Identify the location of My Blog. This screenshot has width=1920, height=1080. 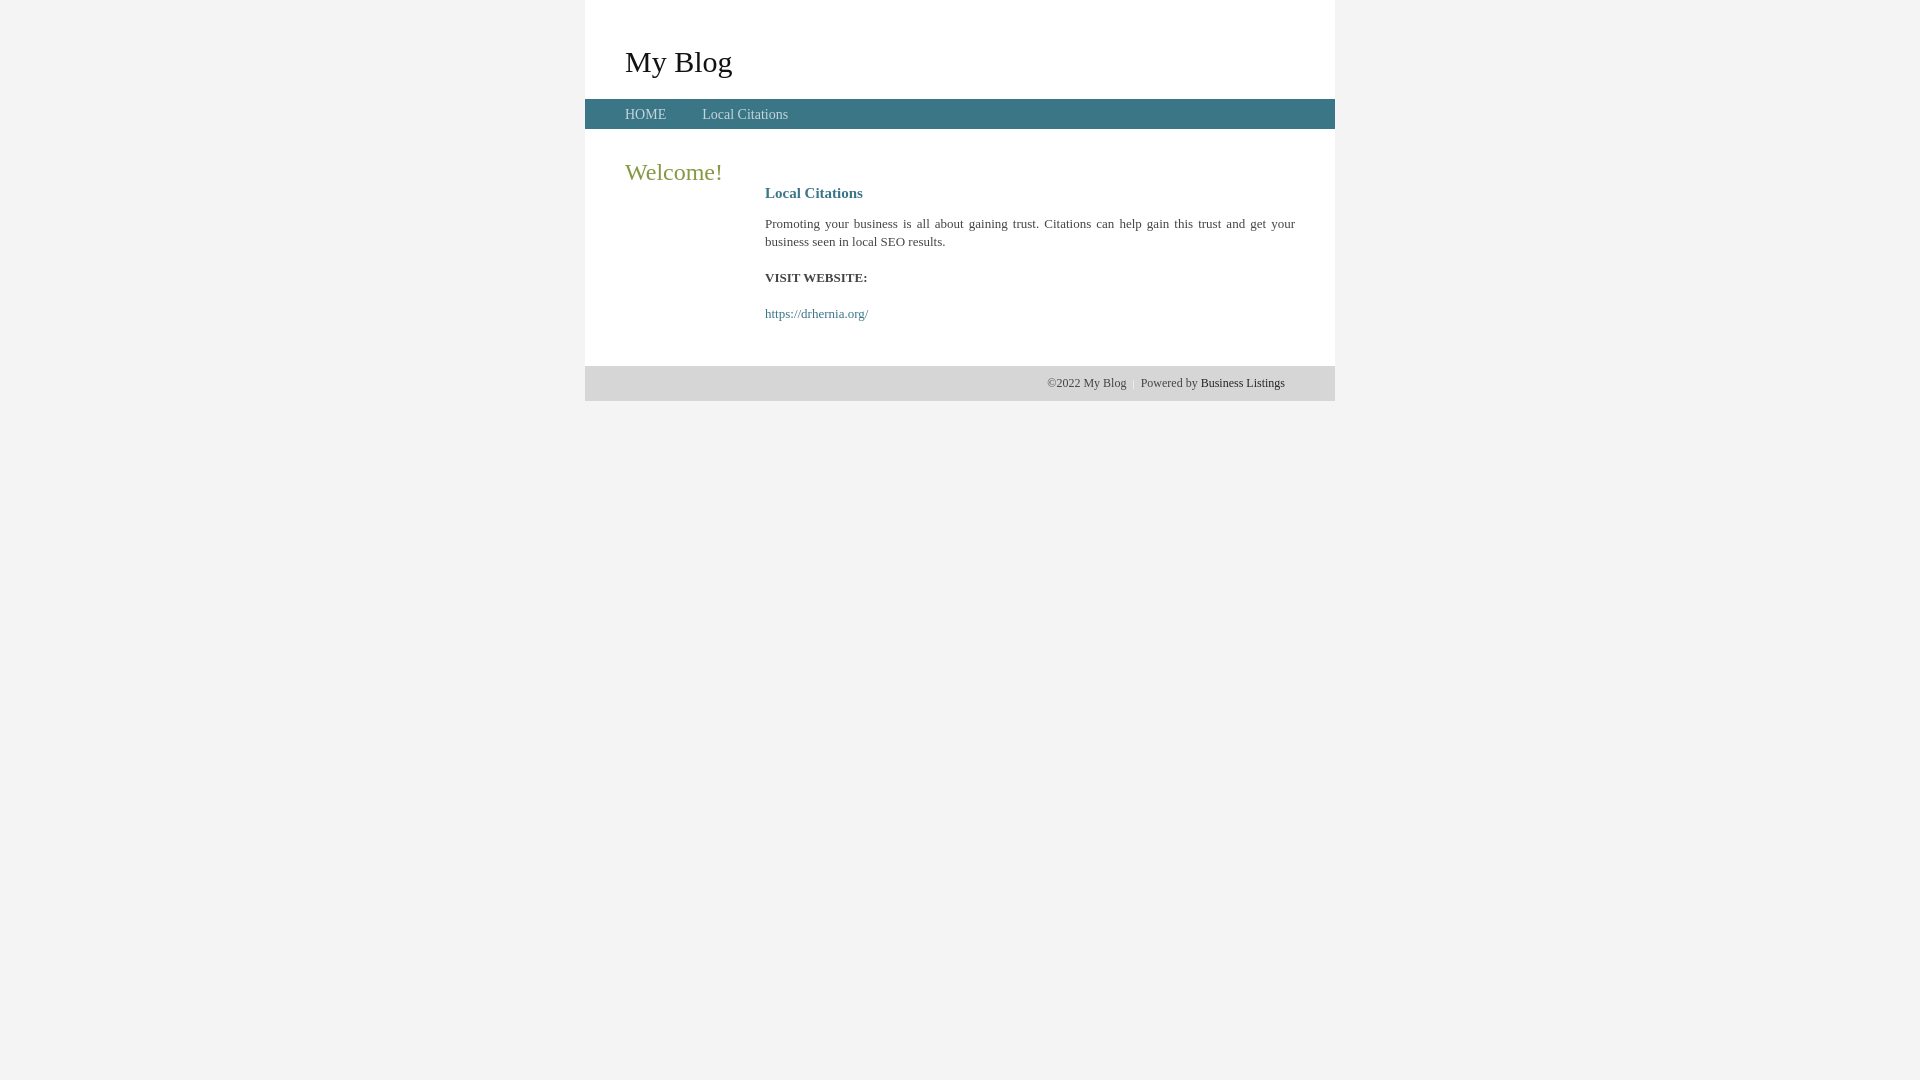
(679, 61).